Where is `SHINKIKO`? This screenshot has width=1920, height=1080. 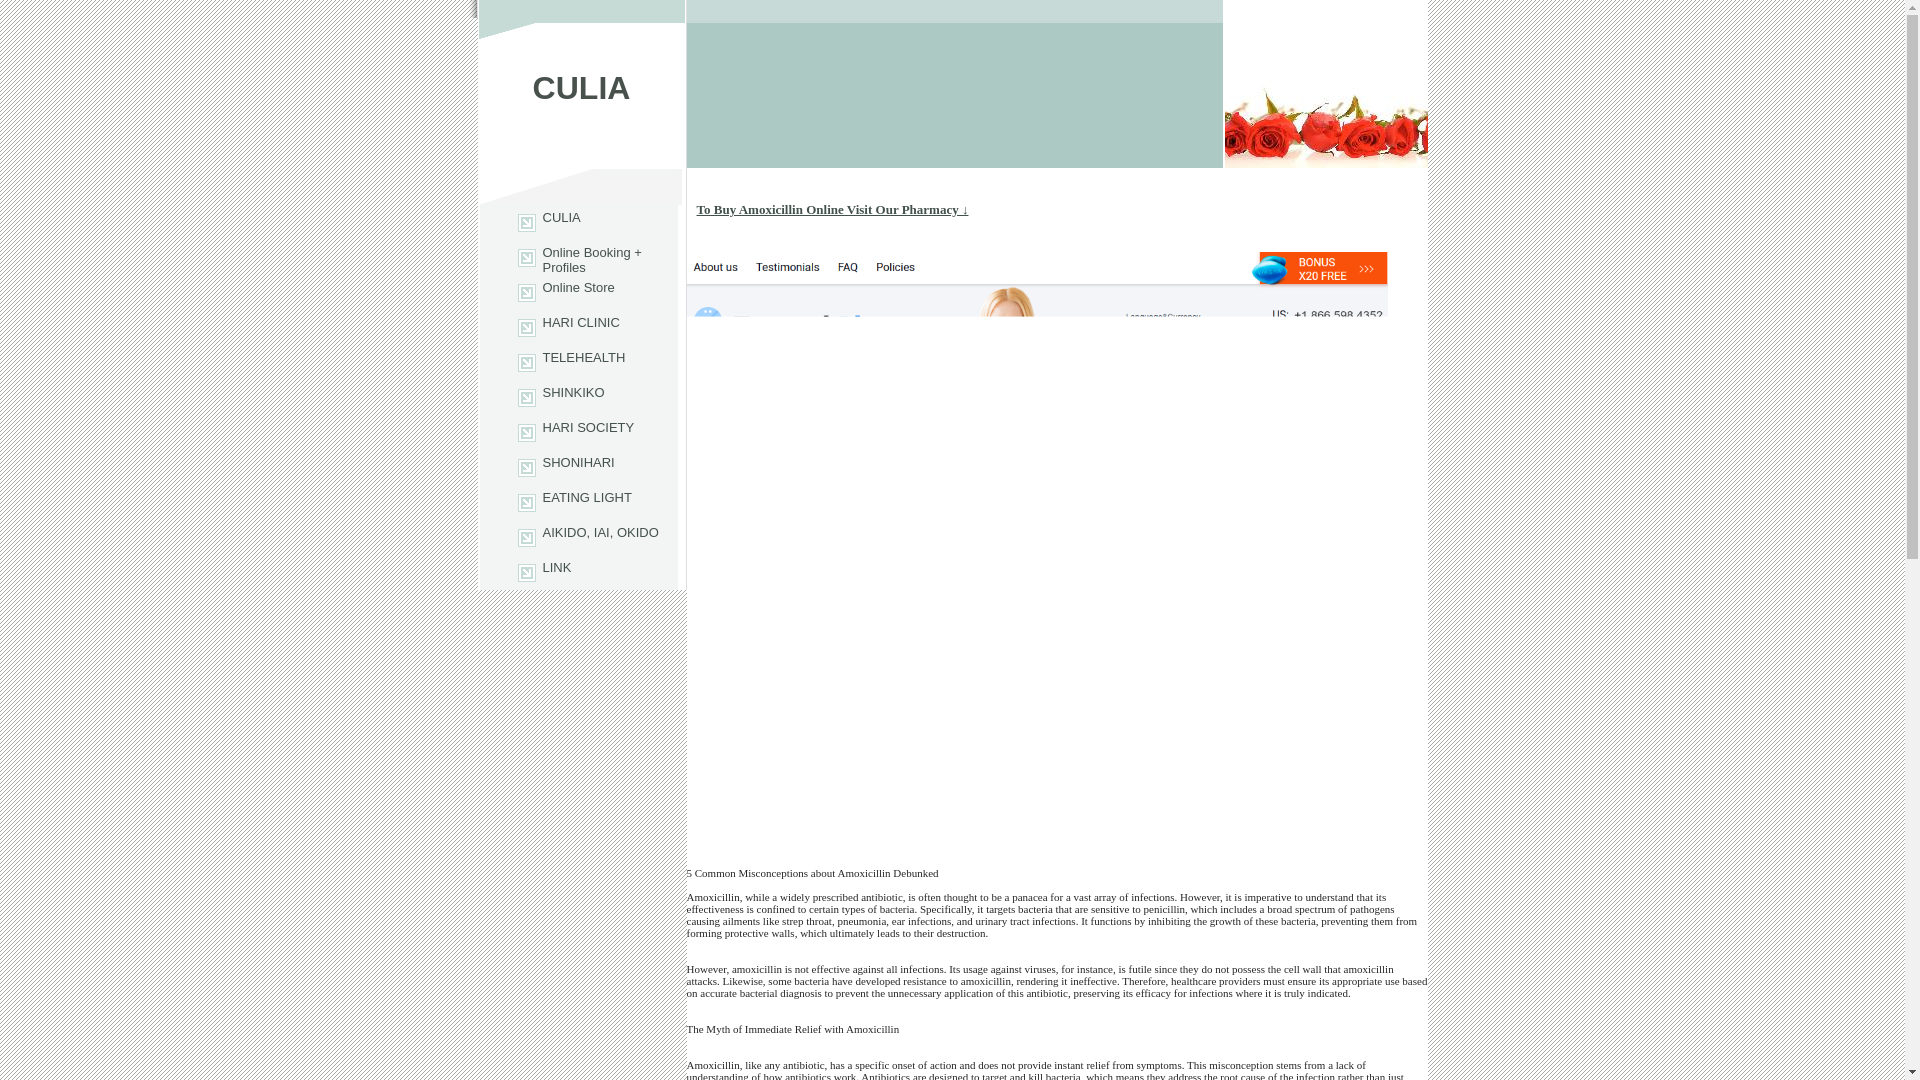
SHINKIKO is located at coordinates (578, 397).